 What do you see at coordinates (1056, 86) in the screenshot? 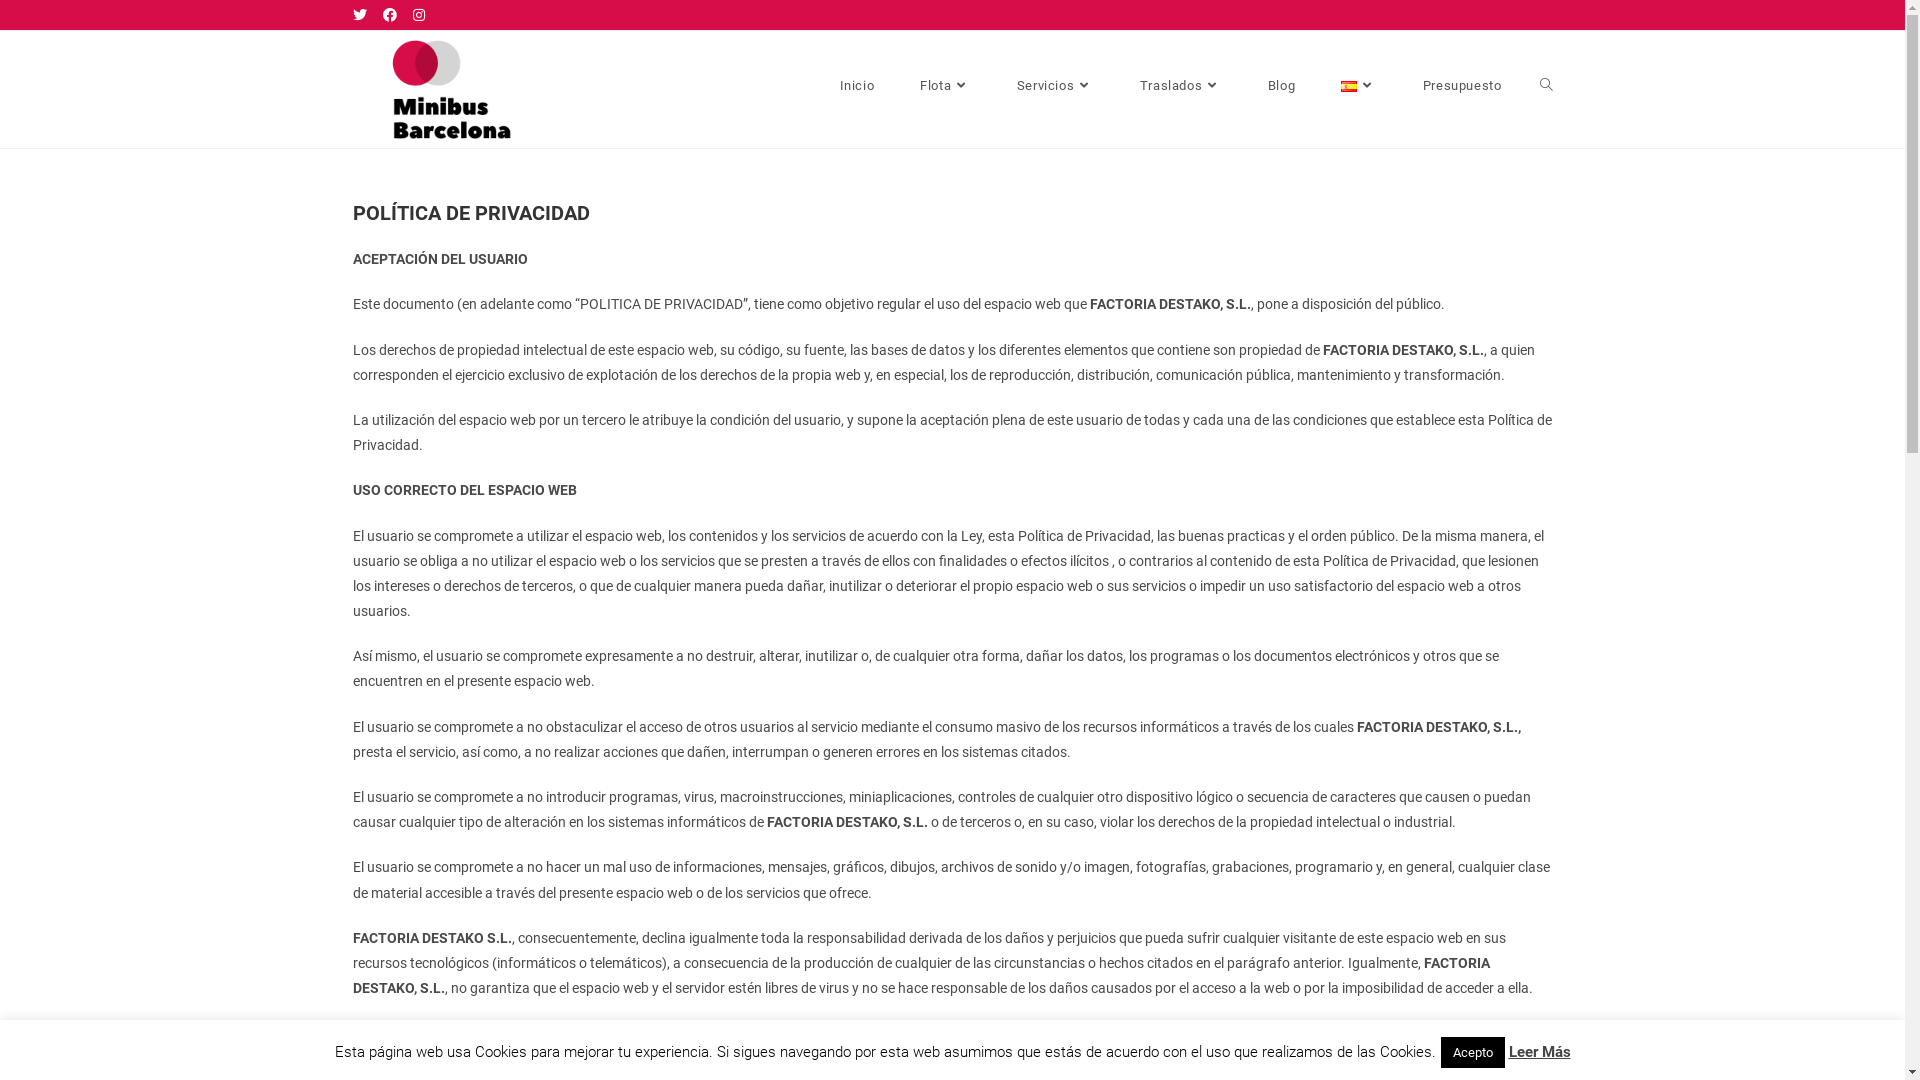
I see `Servicios` at bounding box center [1056, 86].